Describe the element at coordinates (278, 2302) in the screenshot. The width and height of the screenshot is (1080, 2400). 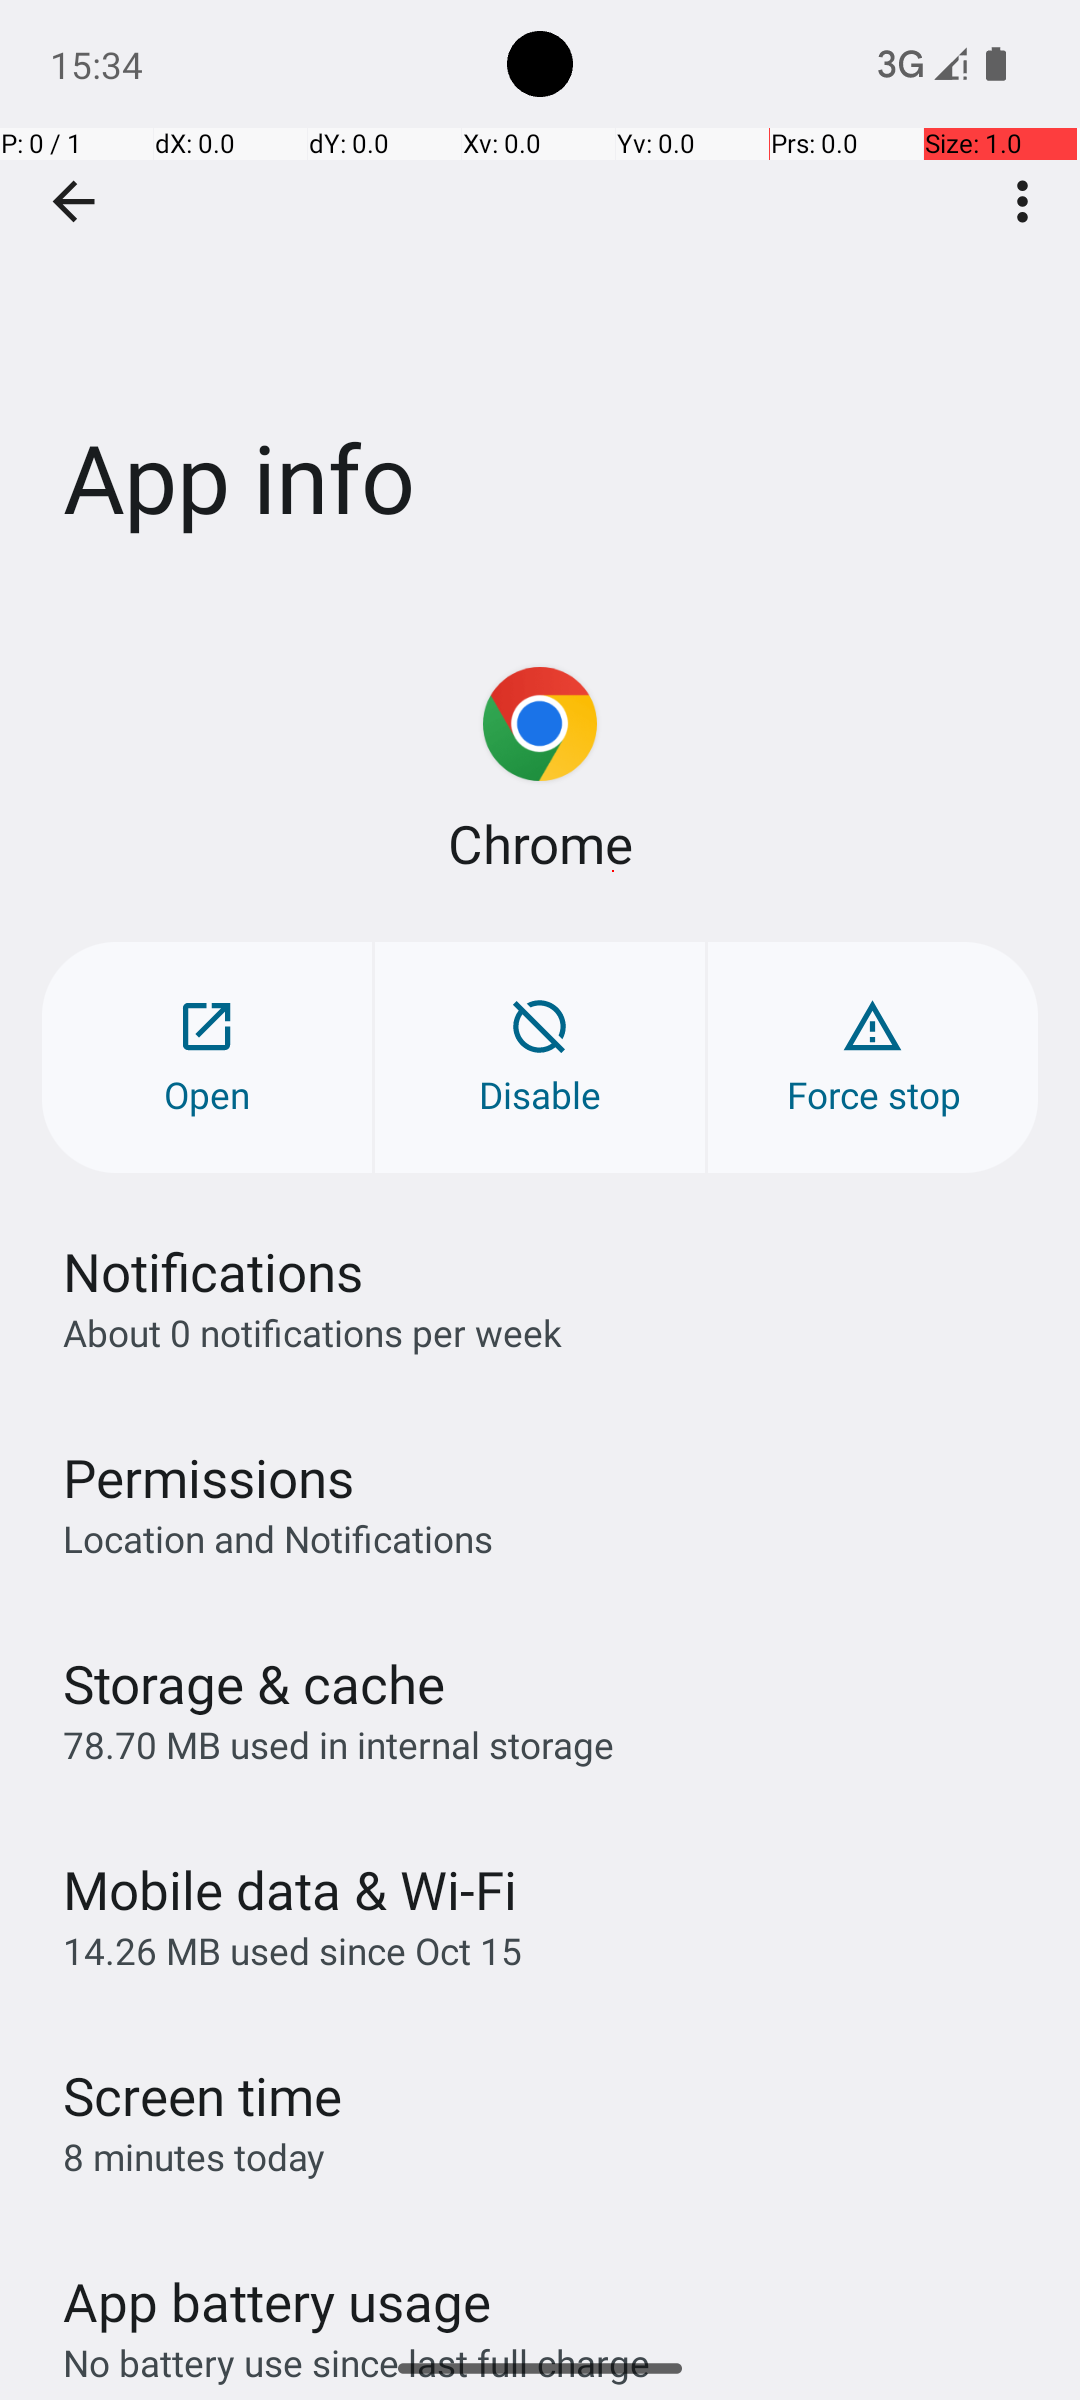
I see `App battery usage` at that location.